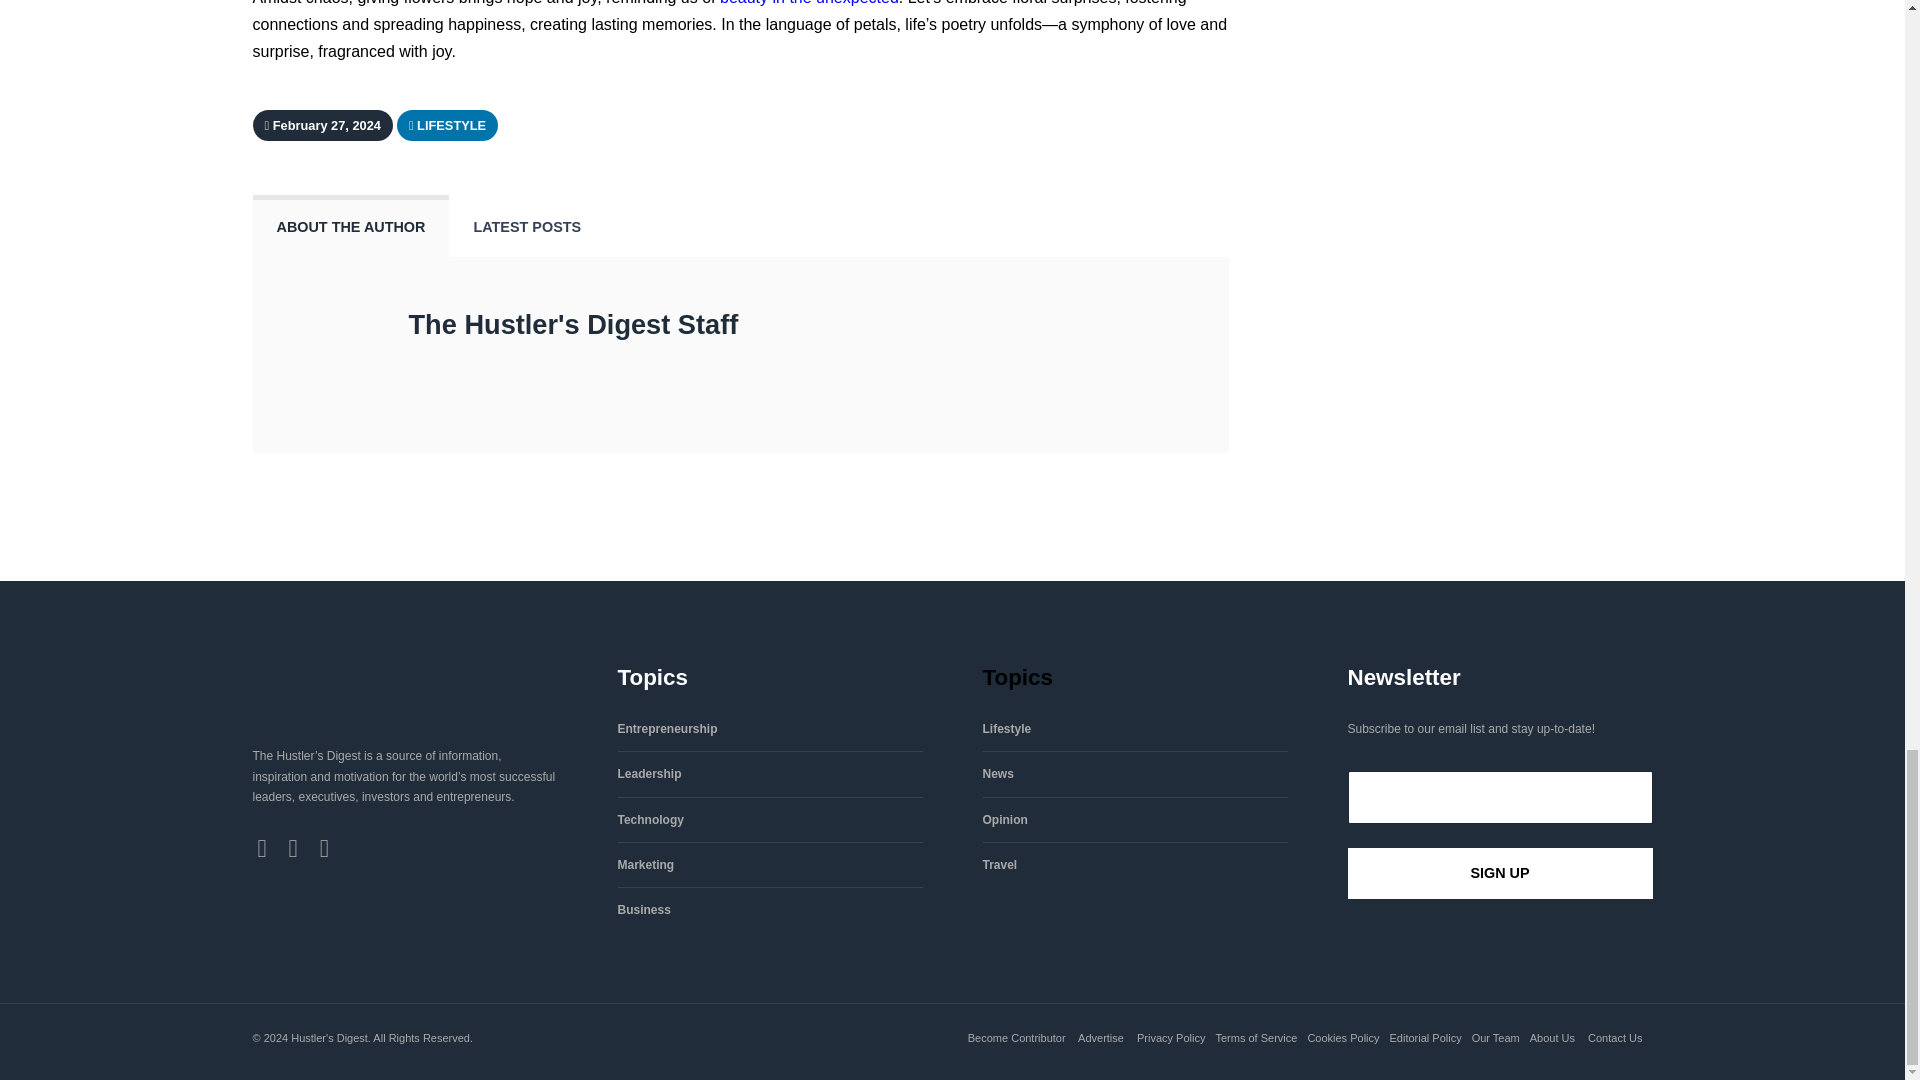 The width and height of the screenshot is (1920, 1080). I want to click on LATEST POSTS, so click(526, 227).